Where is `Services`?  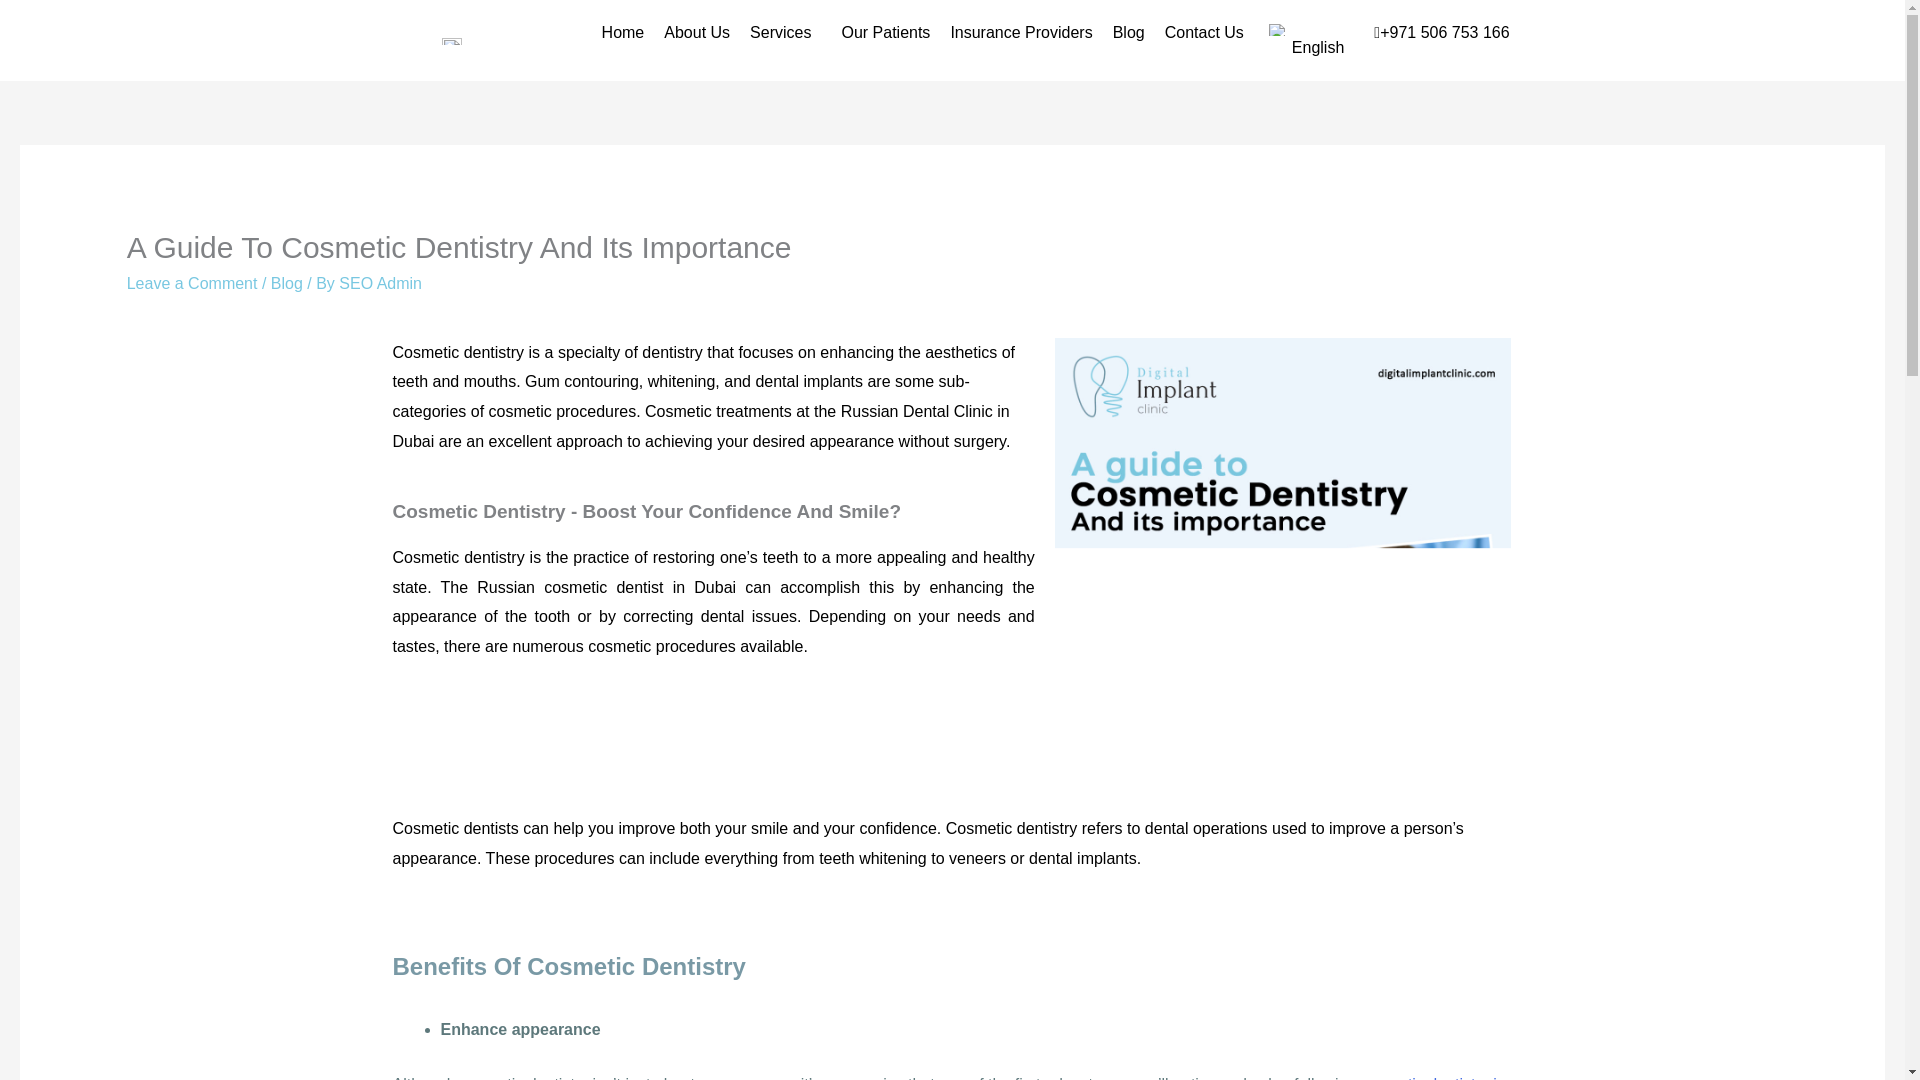
Services is located at coordinates (785, 32).